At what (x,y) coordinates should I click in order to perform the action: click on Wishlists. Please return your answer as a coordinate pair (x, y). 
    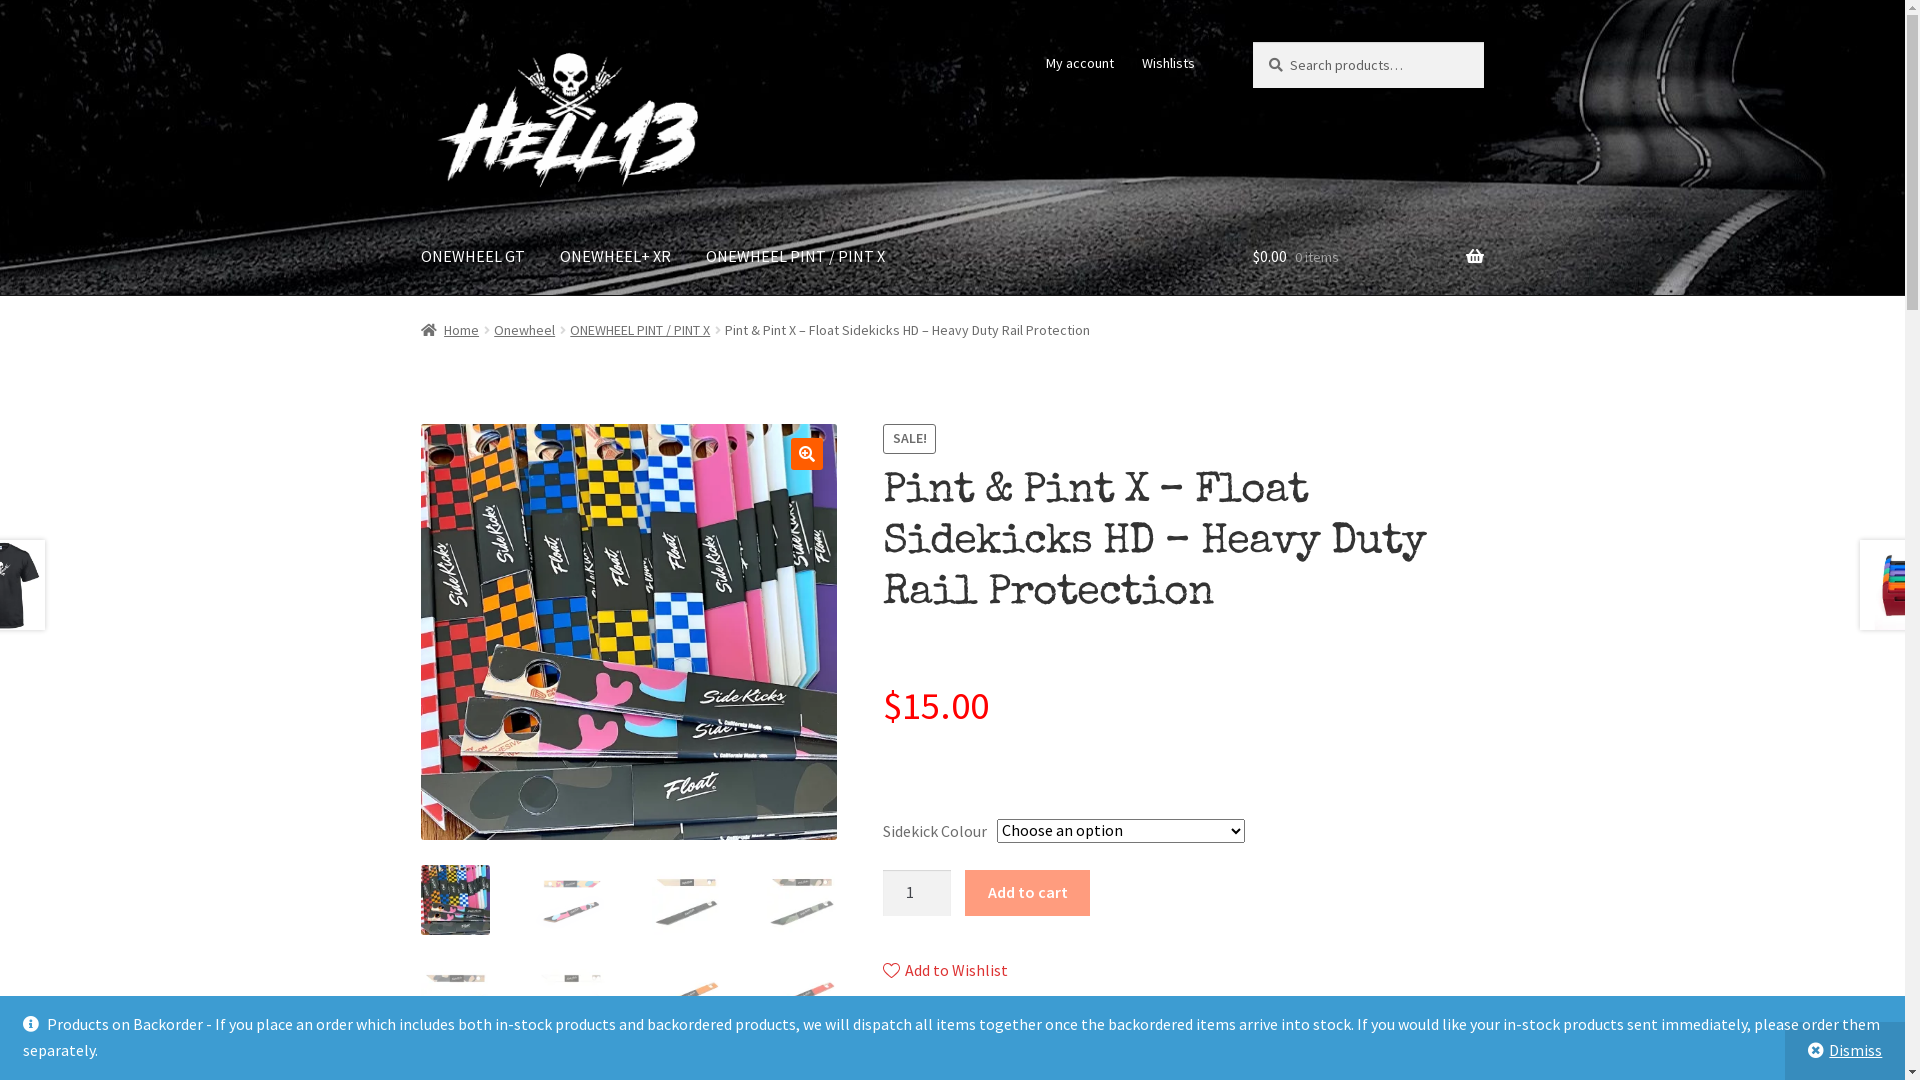
    Looking at the image, I should click on (1168, 63).